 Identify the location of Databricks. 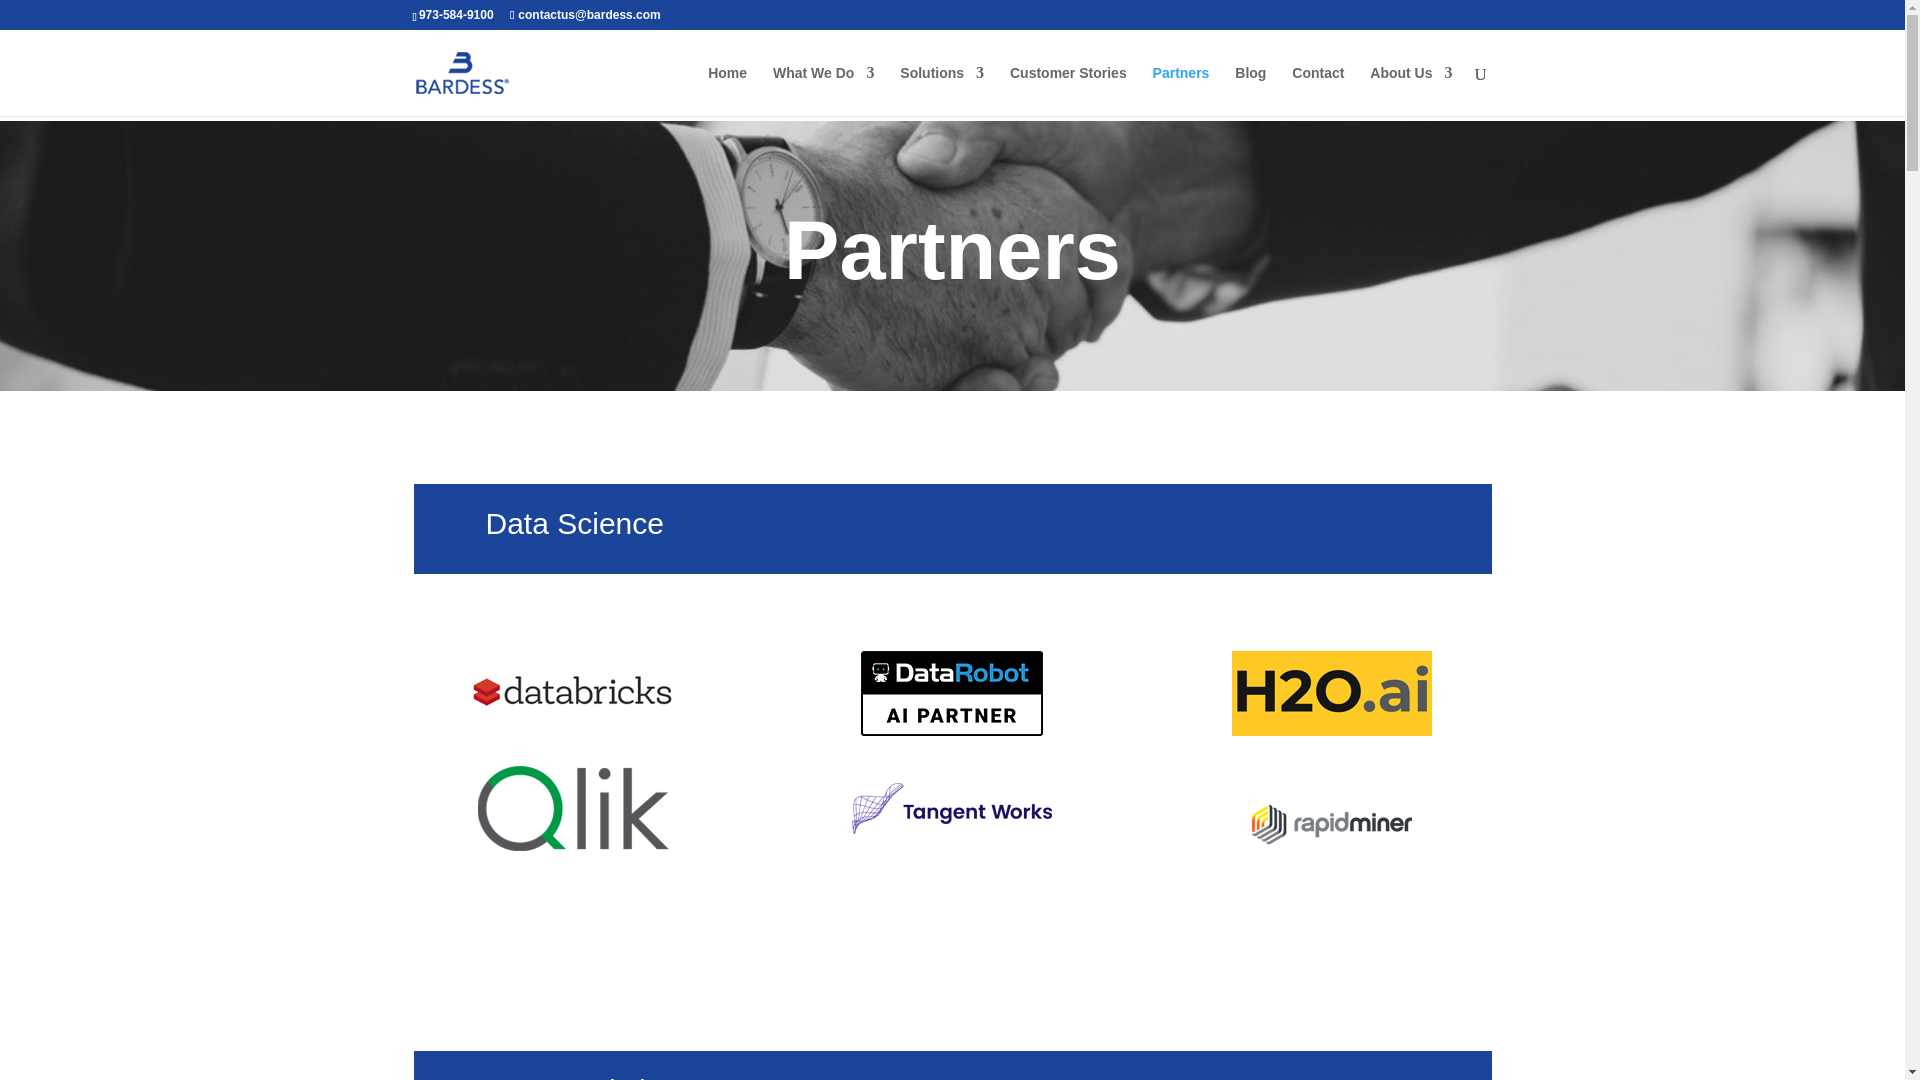
(572, 693).